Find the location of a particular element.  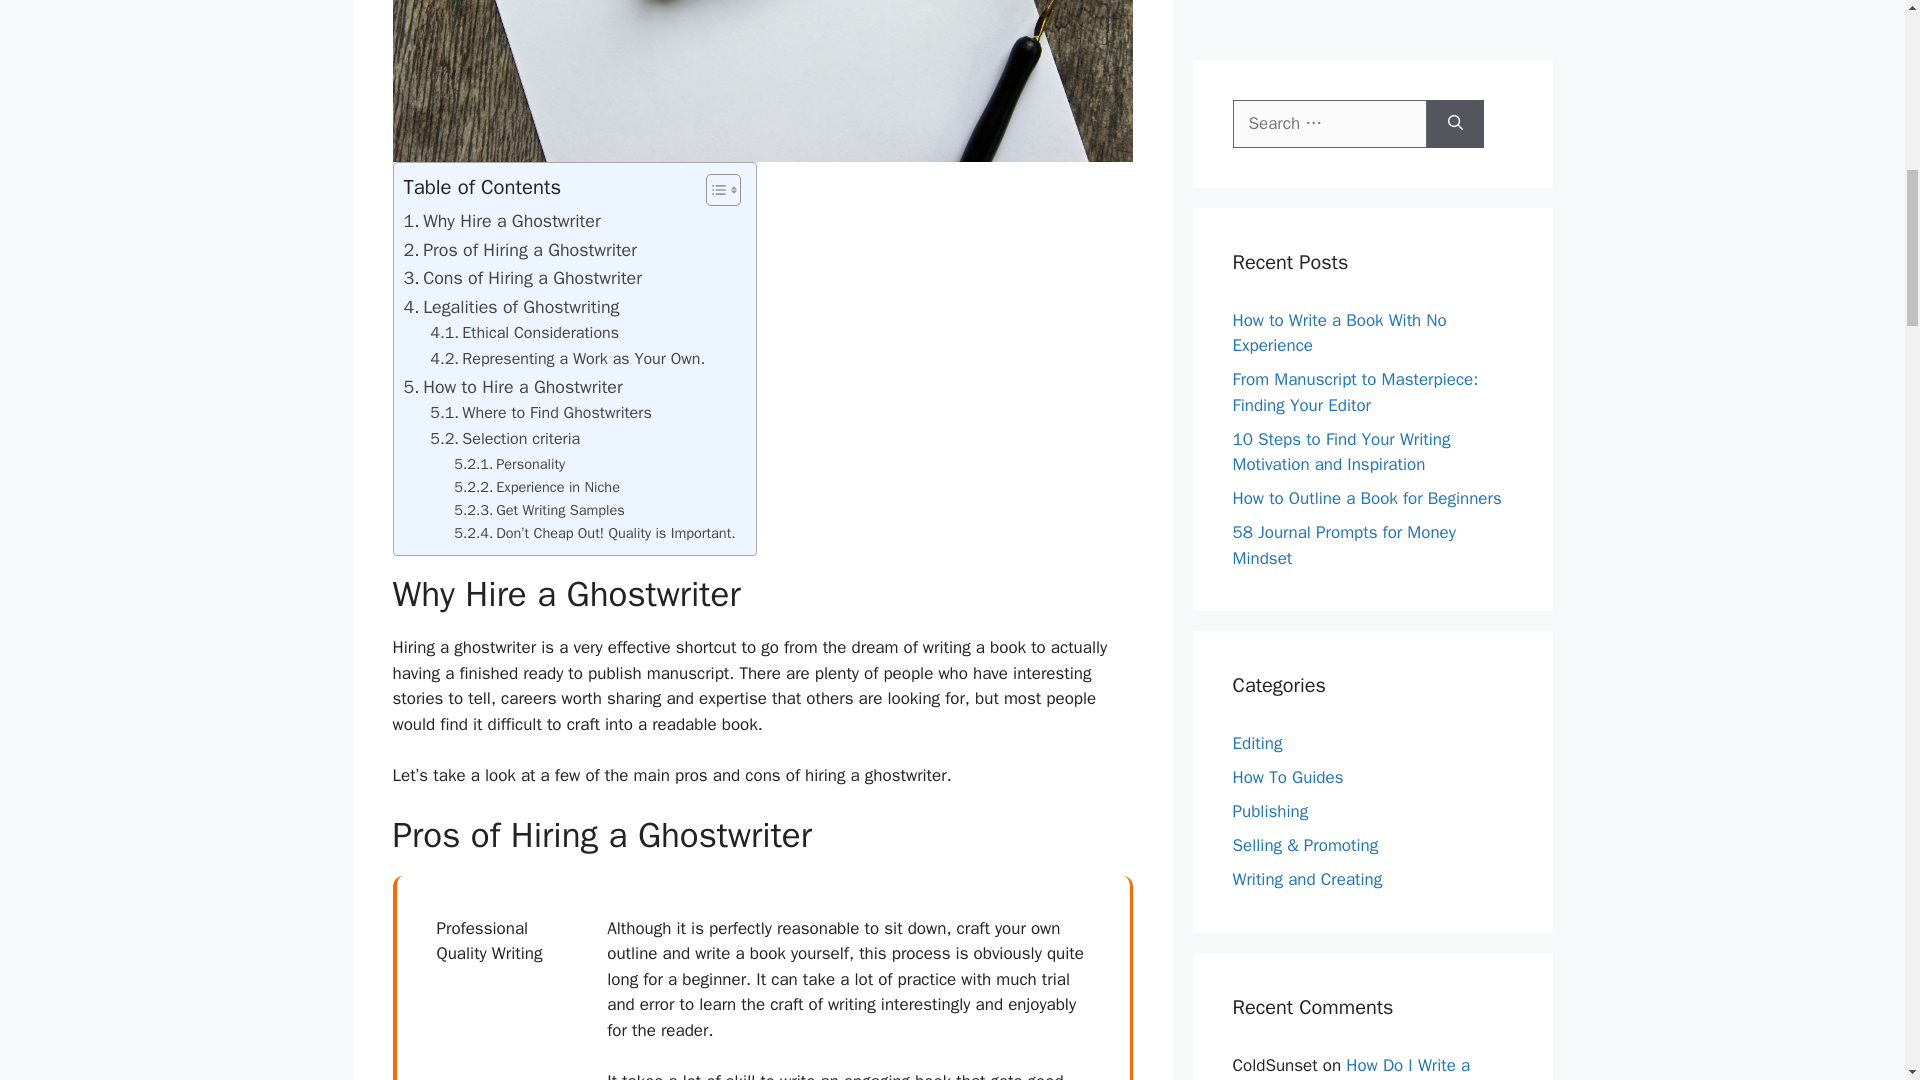

Representing a Work as Your Own. is located at coordinates (567, 359).